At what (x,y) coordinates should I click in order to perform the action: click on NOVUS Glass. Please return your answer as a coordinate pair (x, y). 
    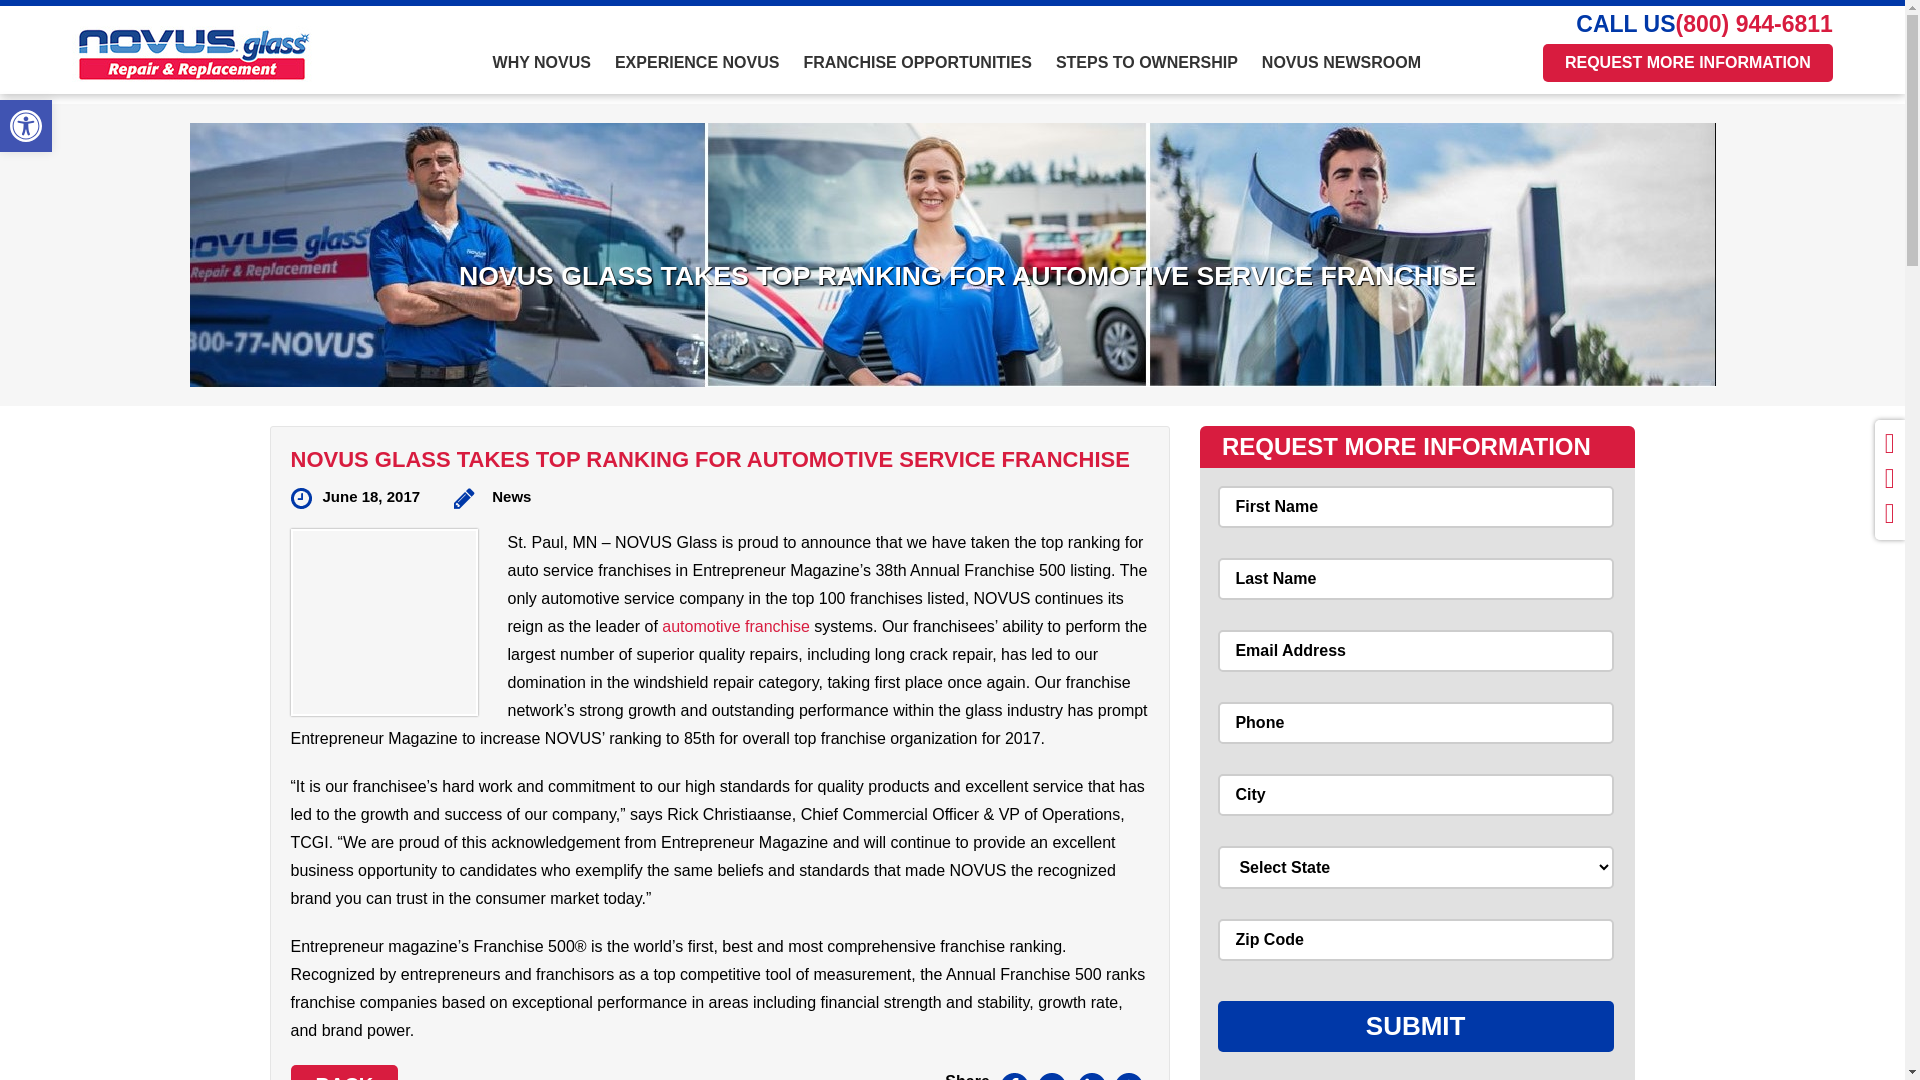
    Looking at the image, I should click on (206, 54).